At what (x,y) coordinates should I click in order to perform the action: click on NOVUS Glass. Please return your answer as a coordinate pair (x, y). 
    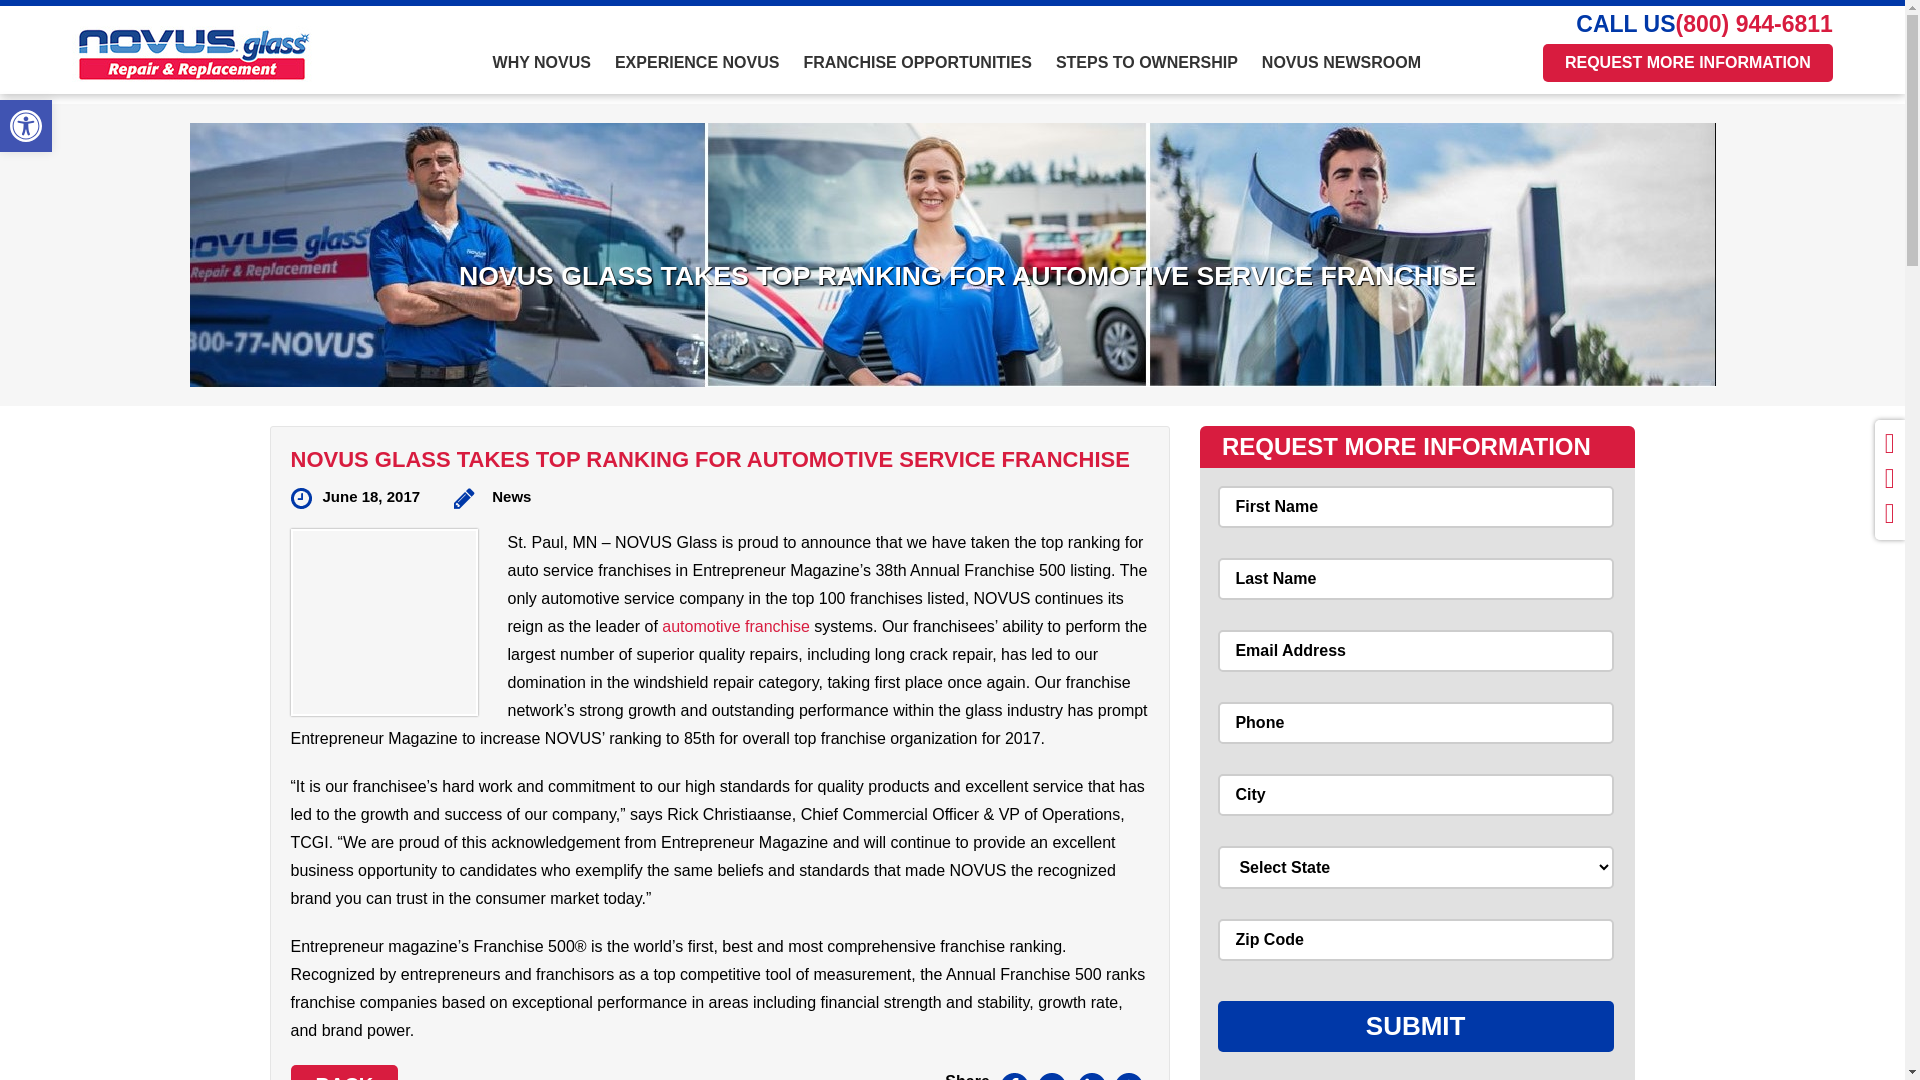
    Looking at the image, I should click on (206, 54).